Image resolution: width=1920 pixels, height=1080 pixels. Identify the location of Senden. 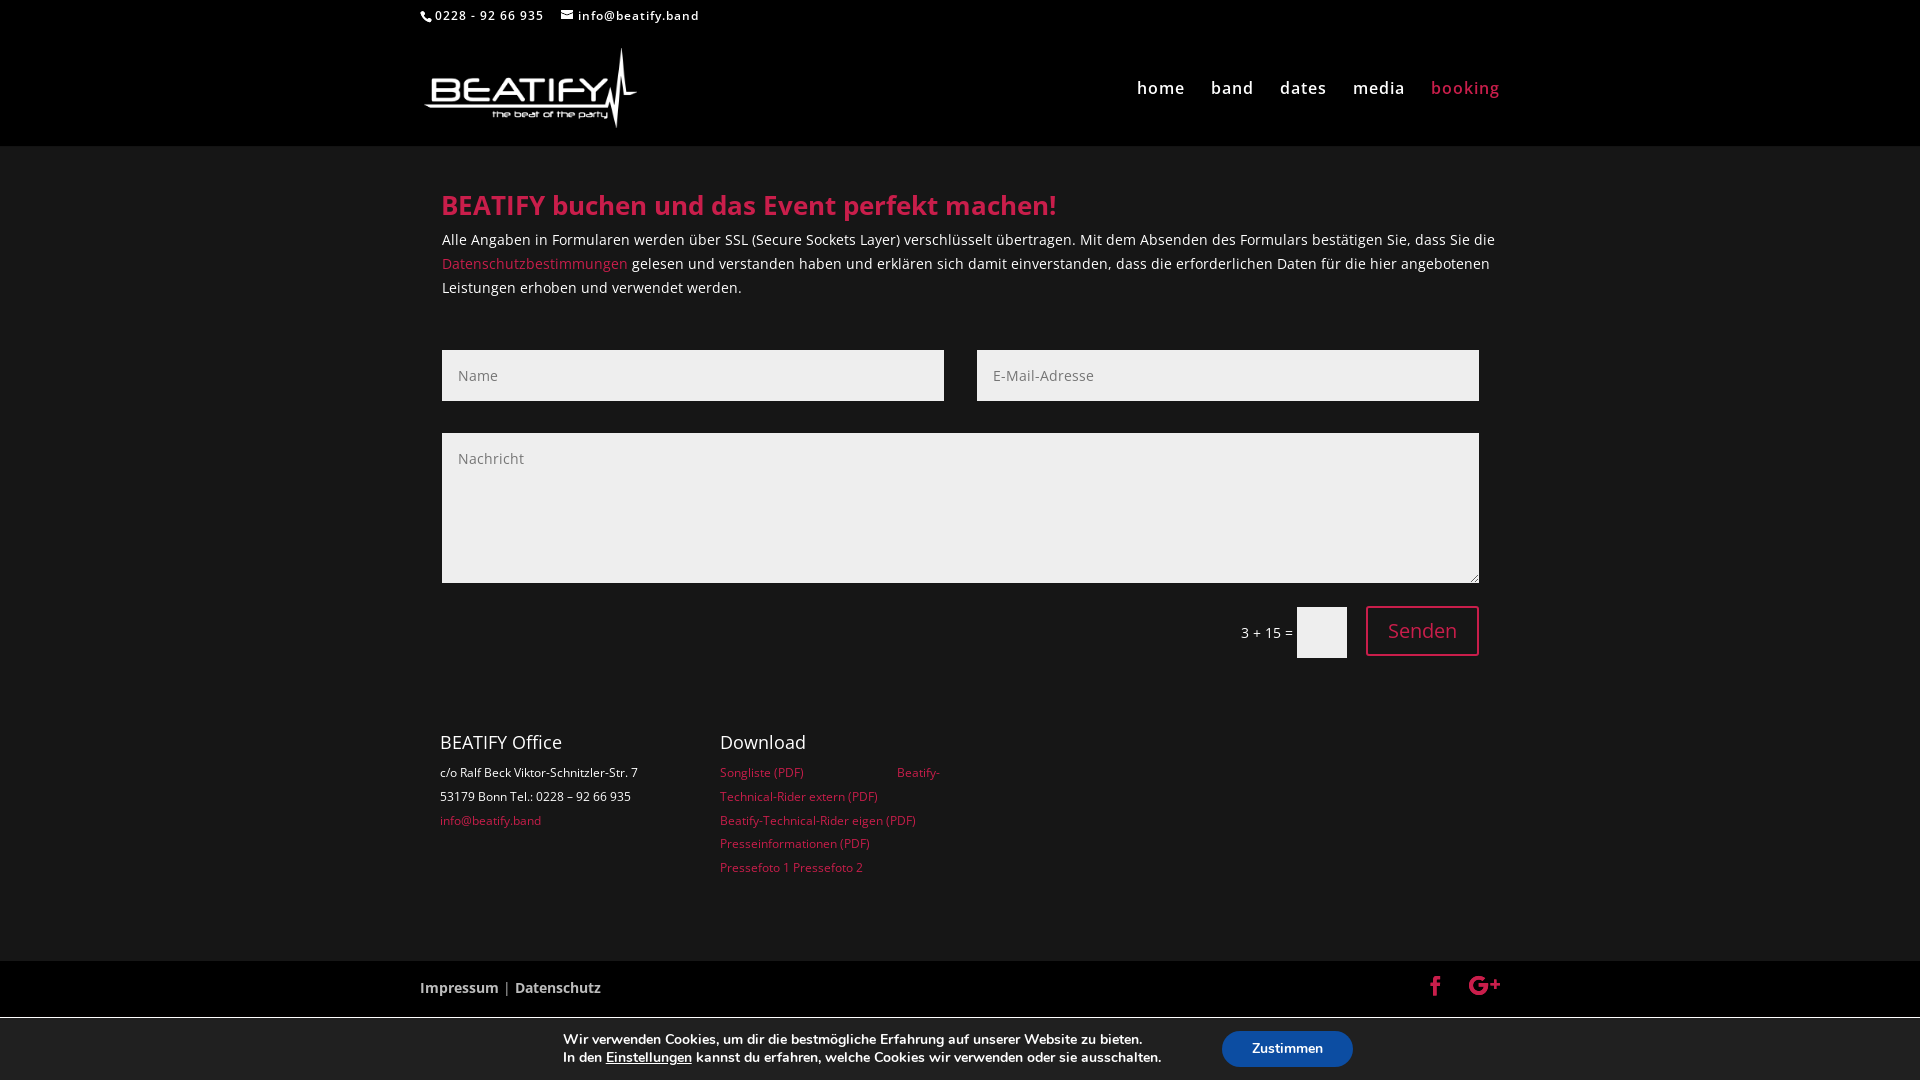
(1422, 631).